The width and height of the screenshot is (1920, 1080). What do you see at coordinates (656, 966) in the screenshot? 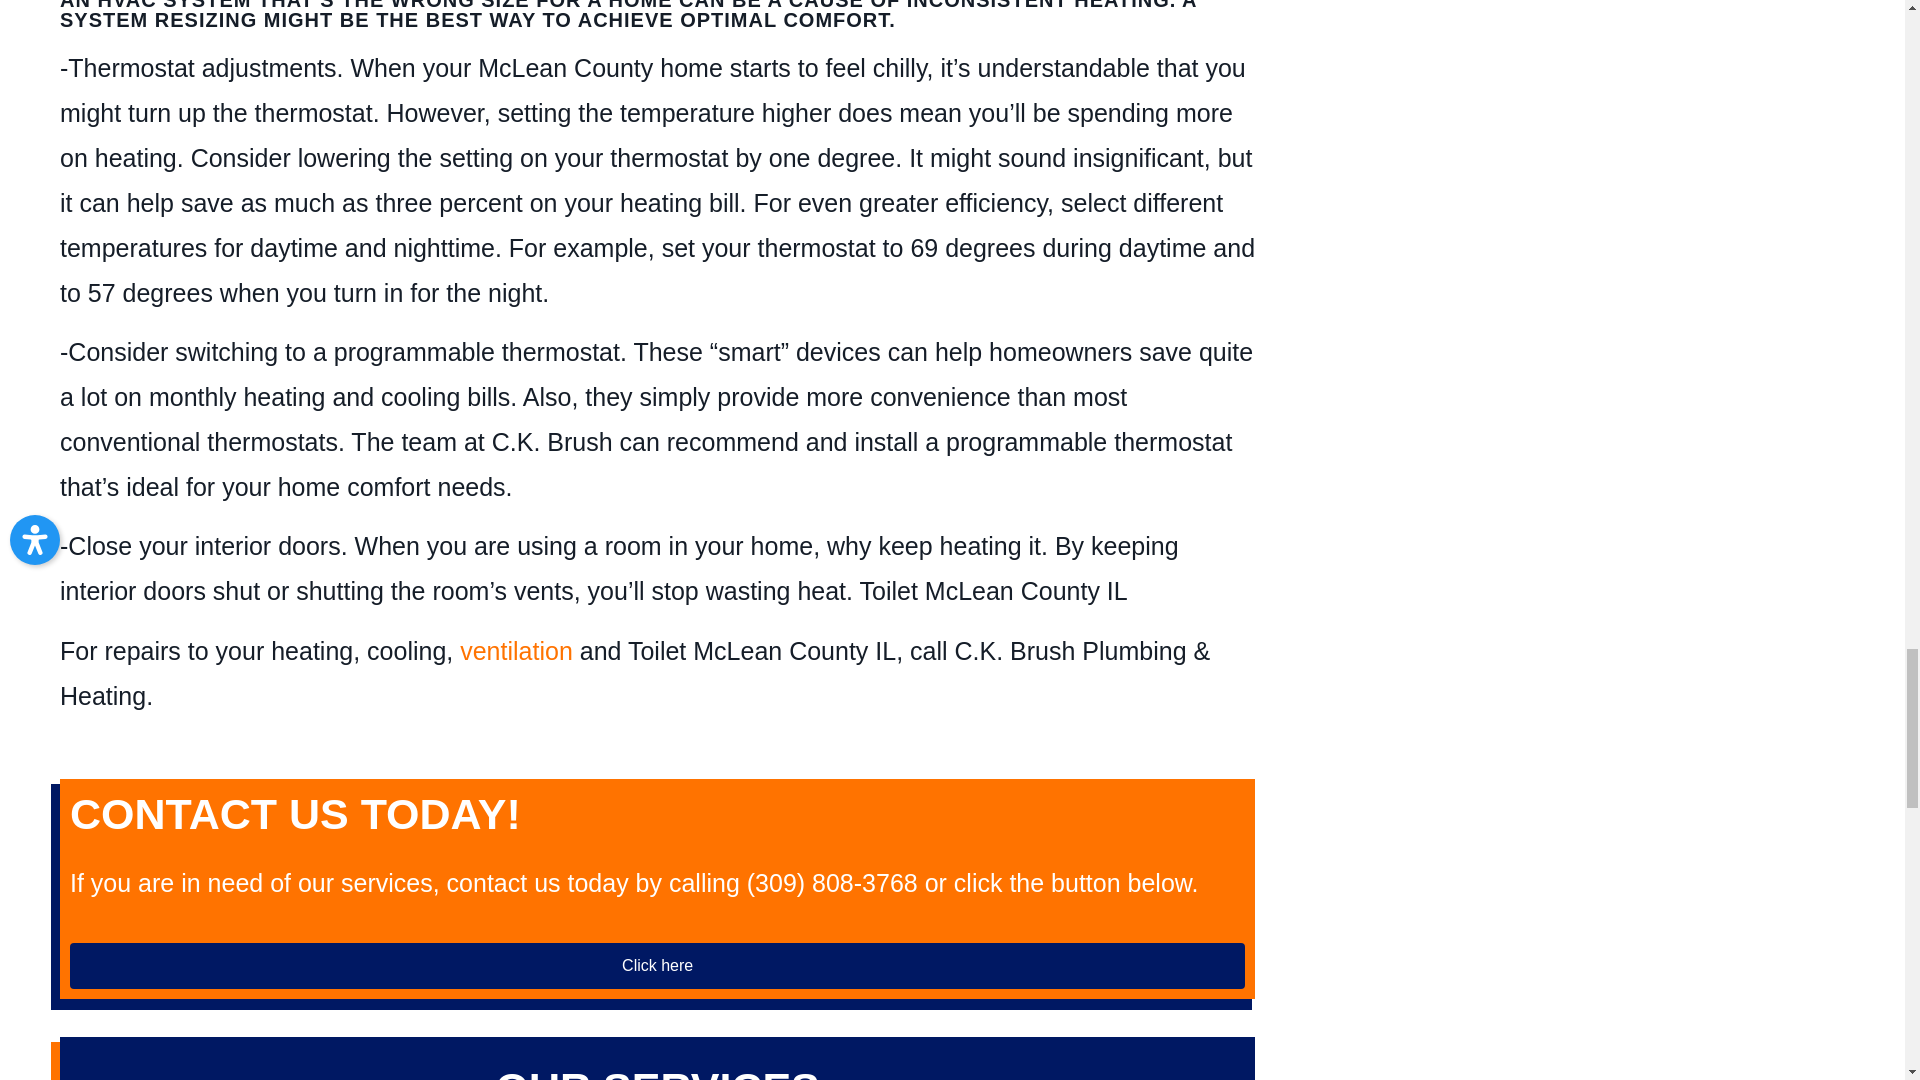
I see `Click here` at bounding box center [656, 966].